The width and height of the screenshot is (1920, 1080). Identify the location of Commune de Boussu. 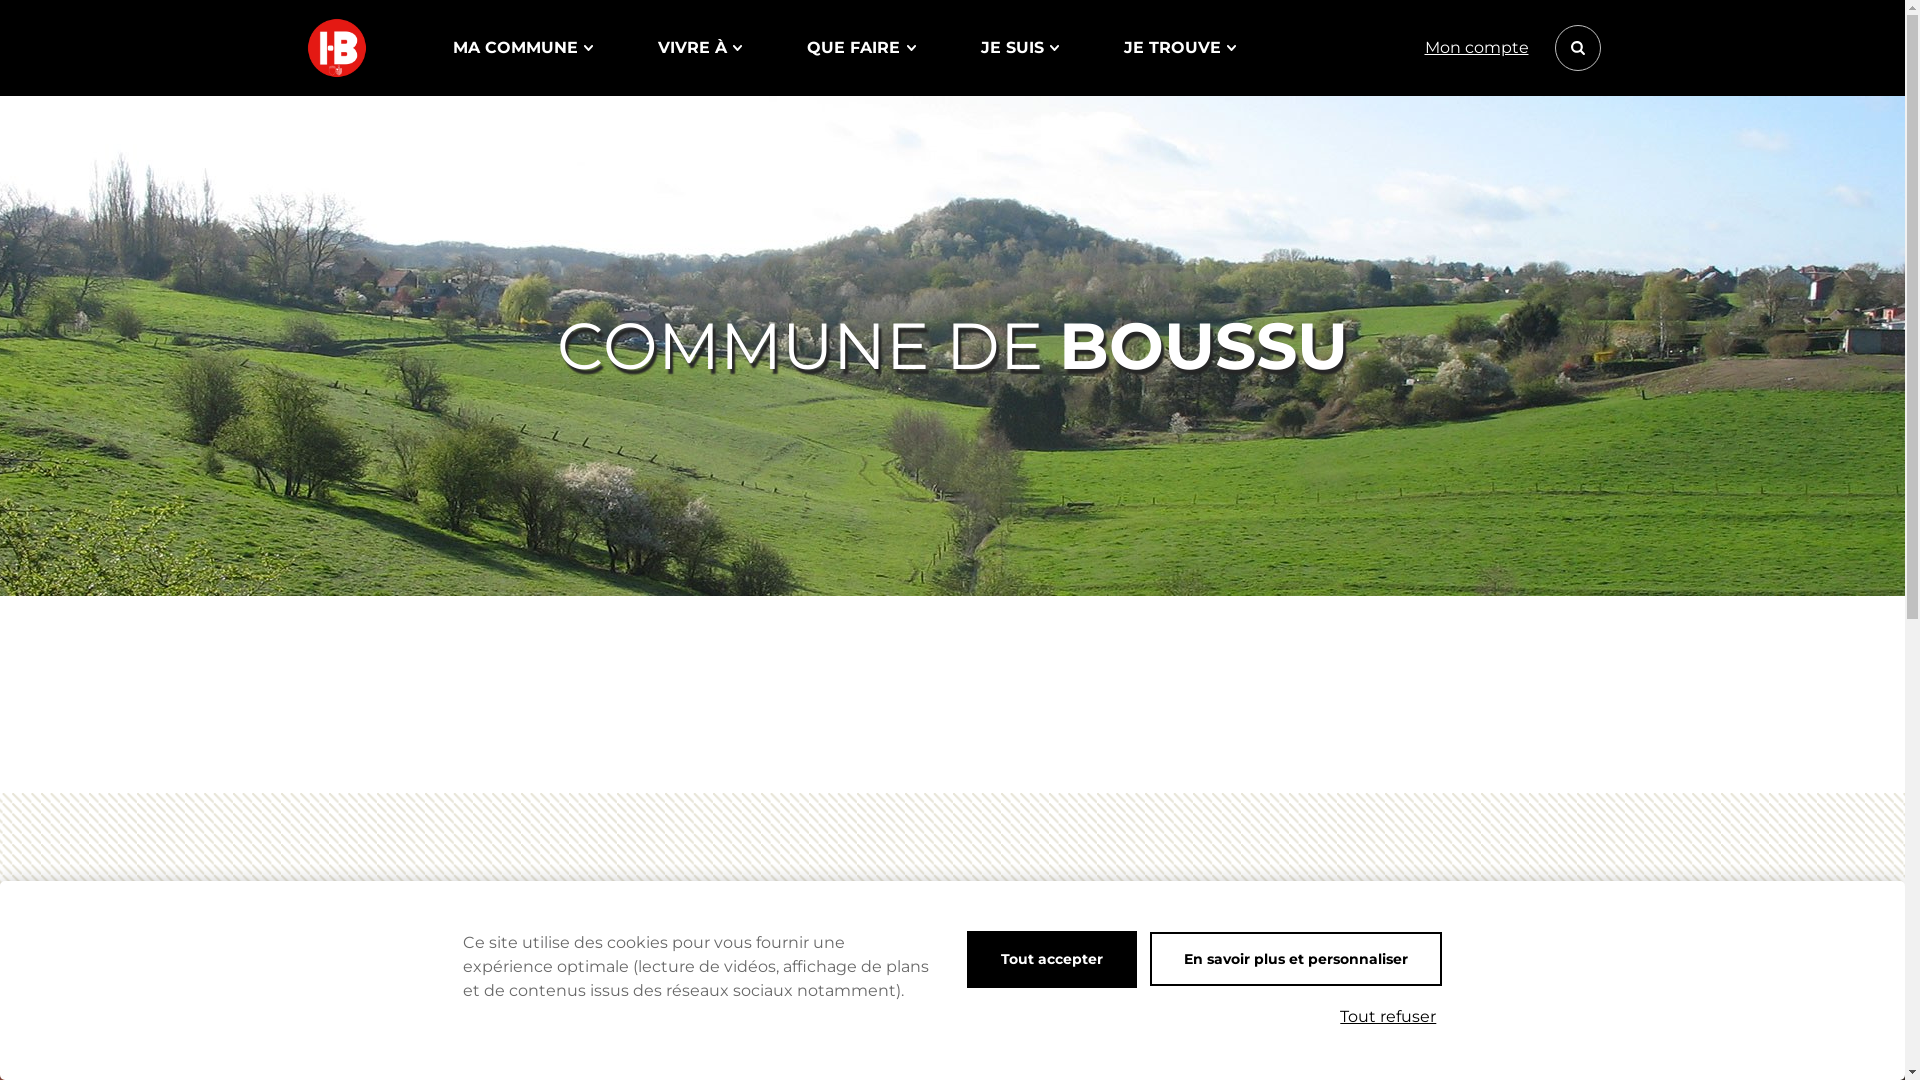
(340, 48).